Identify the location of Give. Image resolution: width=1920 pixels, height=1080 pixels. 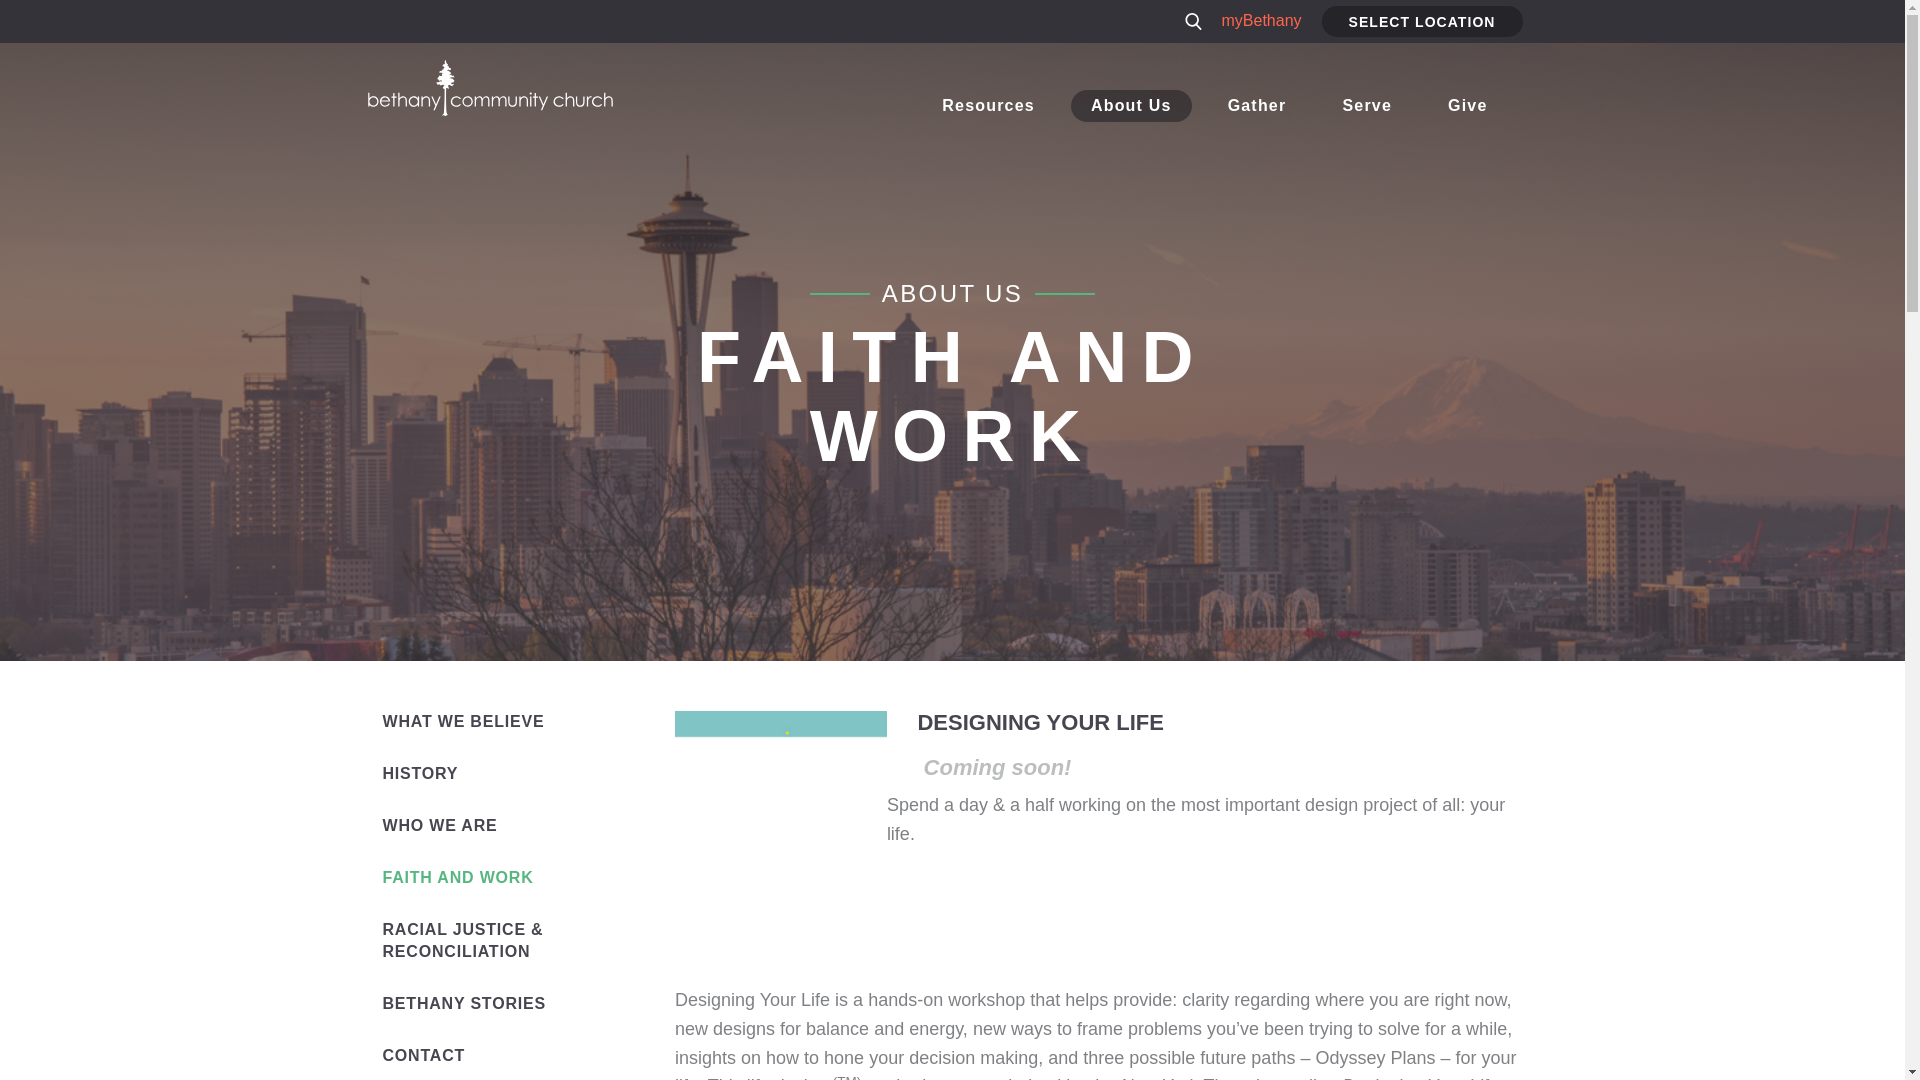
(1468, 106).